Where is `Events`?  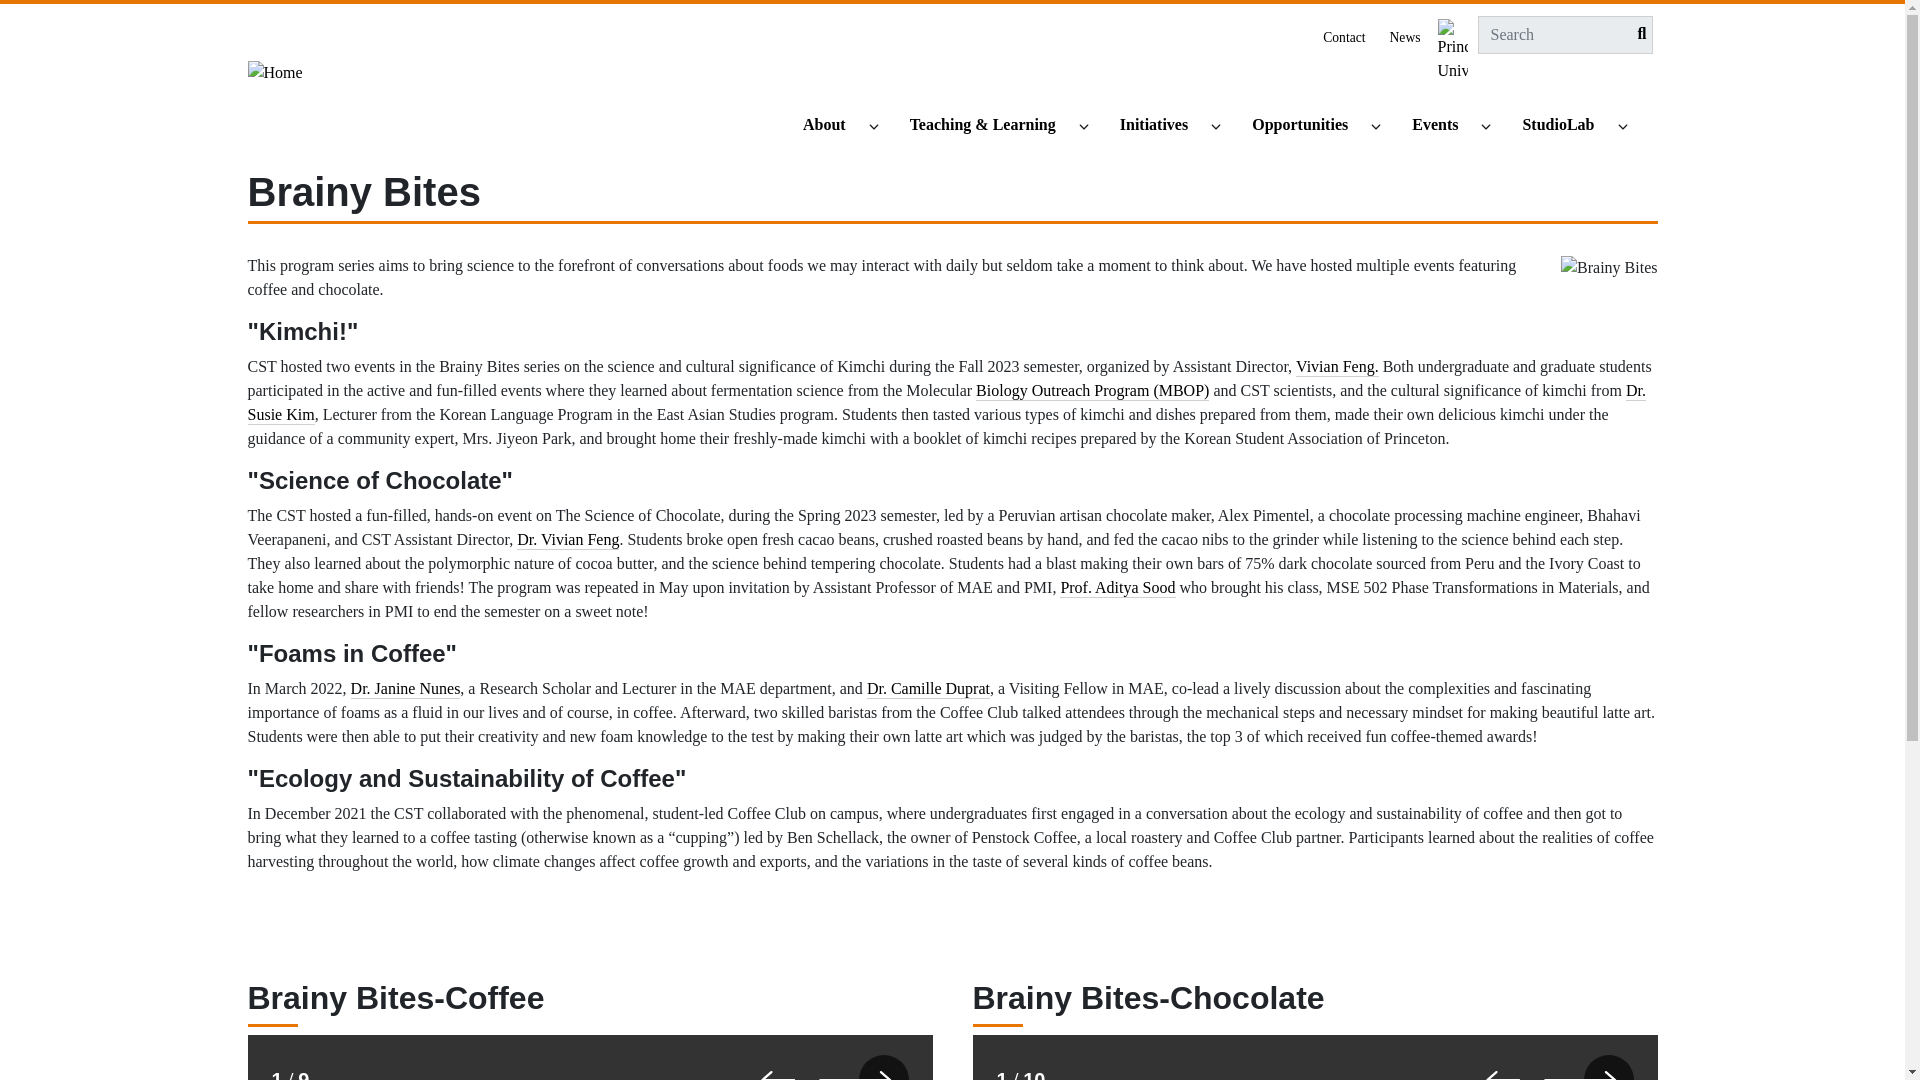 Events is located at coordinates (1444, 126).